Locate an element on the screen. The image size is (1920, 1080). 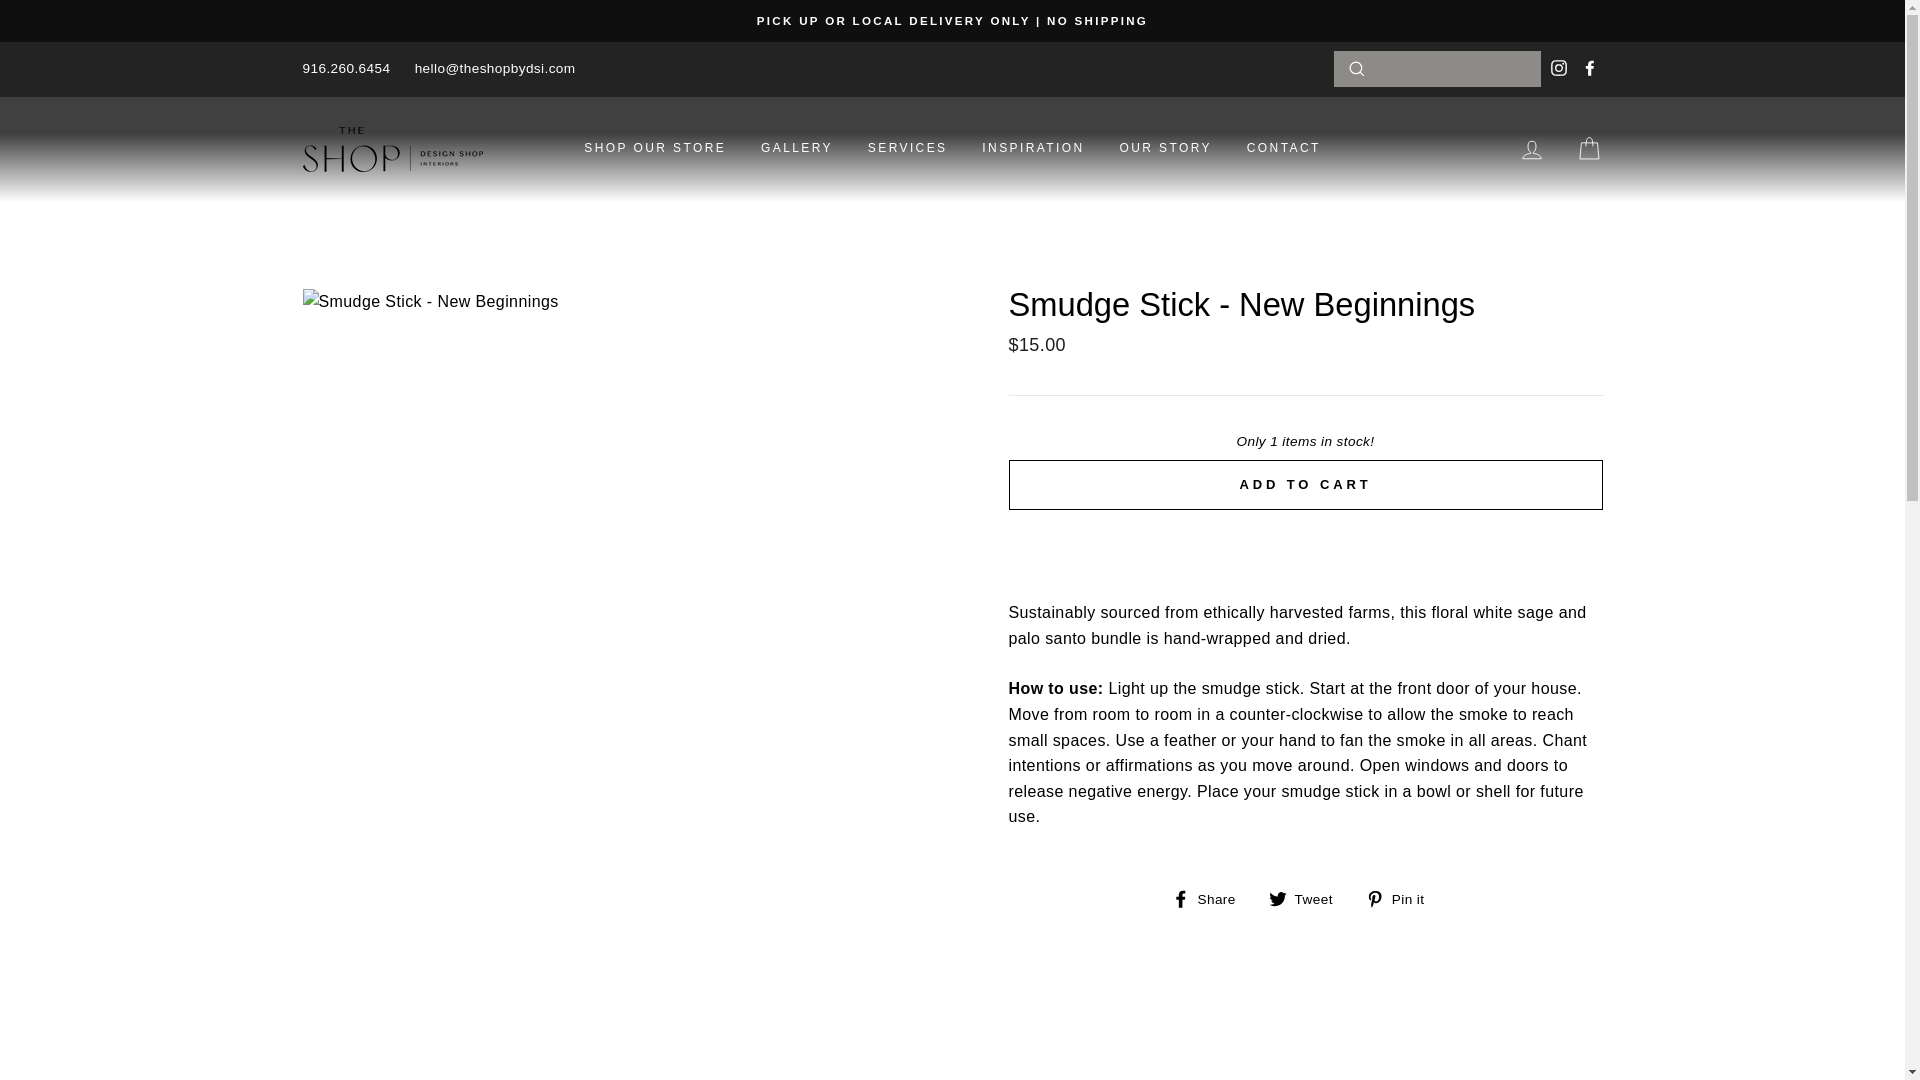
INSPIRATION is located at coordinates (1402, 898).